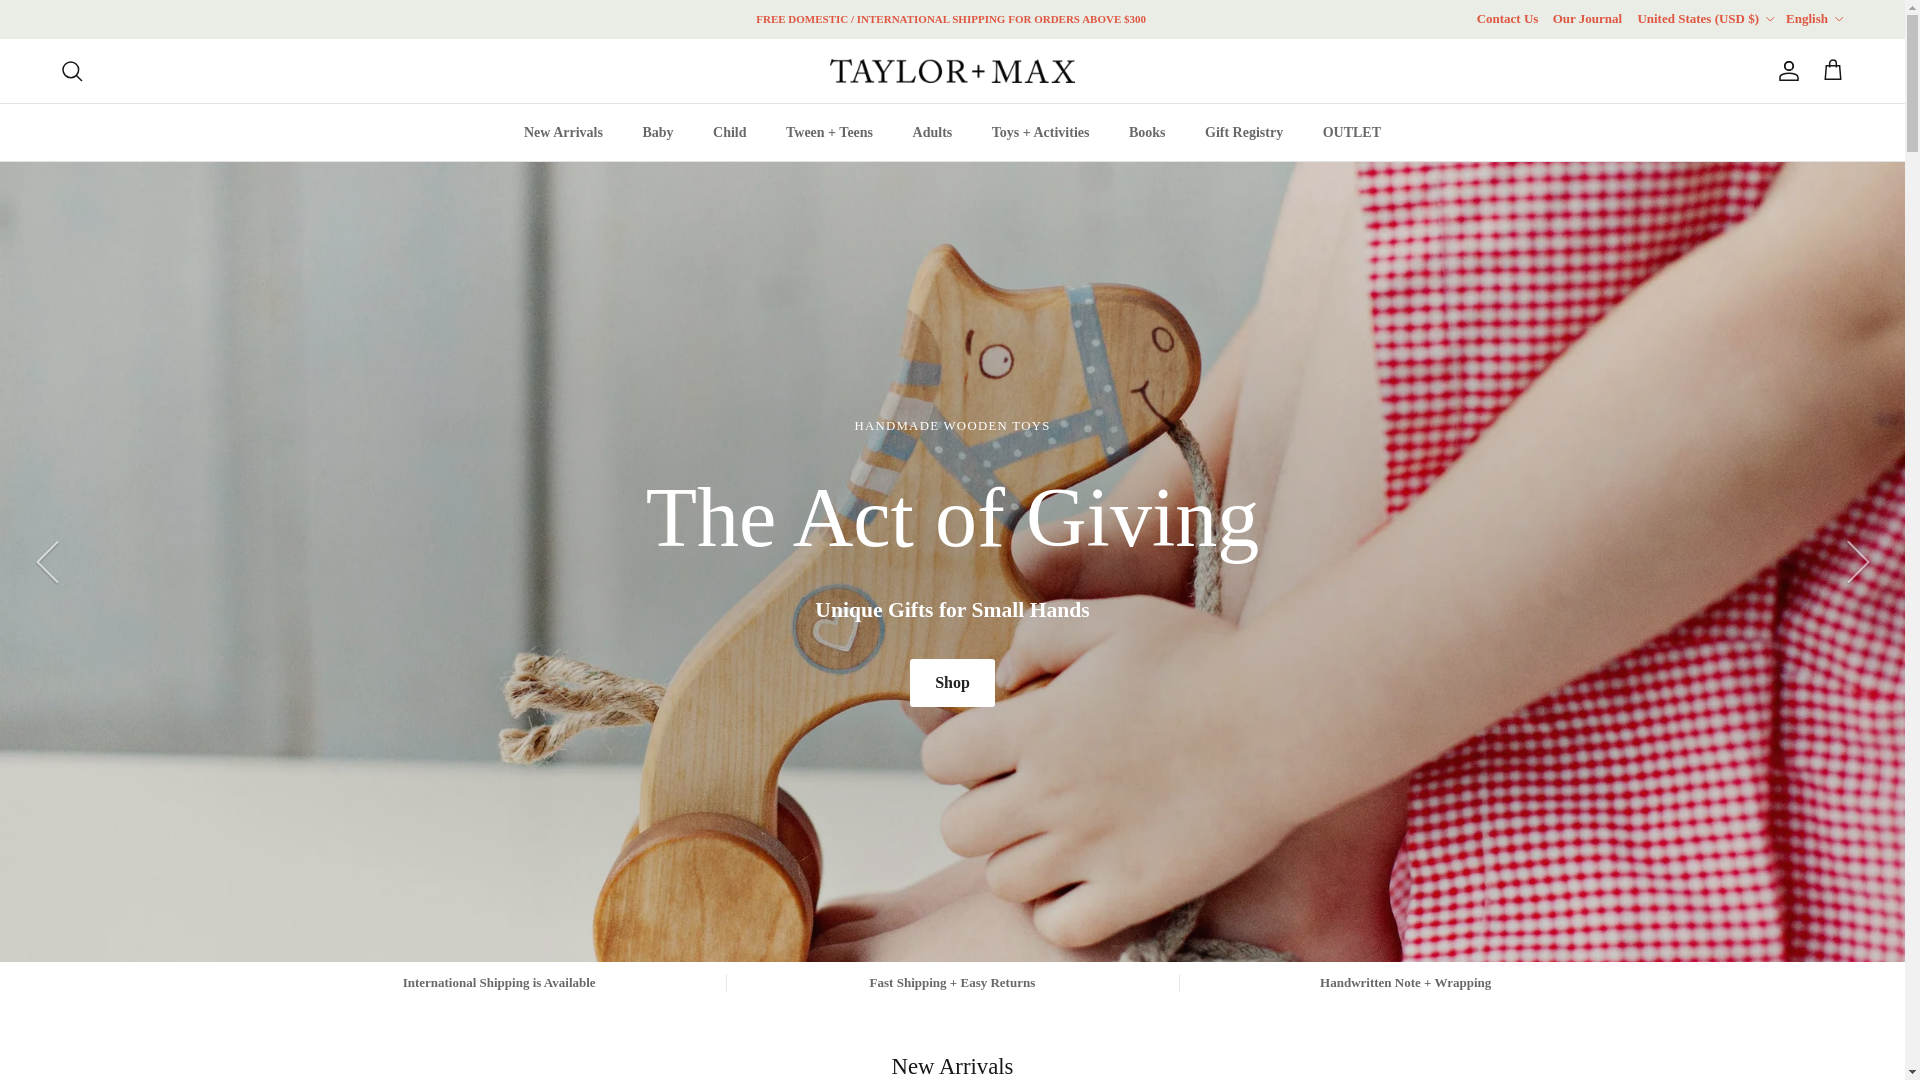 This screenshot has width=1920, height=1080. What do you see at coordinates (1784, 71) in the screenshot?
I see `Account` at bounding box center [1784, 71].